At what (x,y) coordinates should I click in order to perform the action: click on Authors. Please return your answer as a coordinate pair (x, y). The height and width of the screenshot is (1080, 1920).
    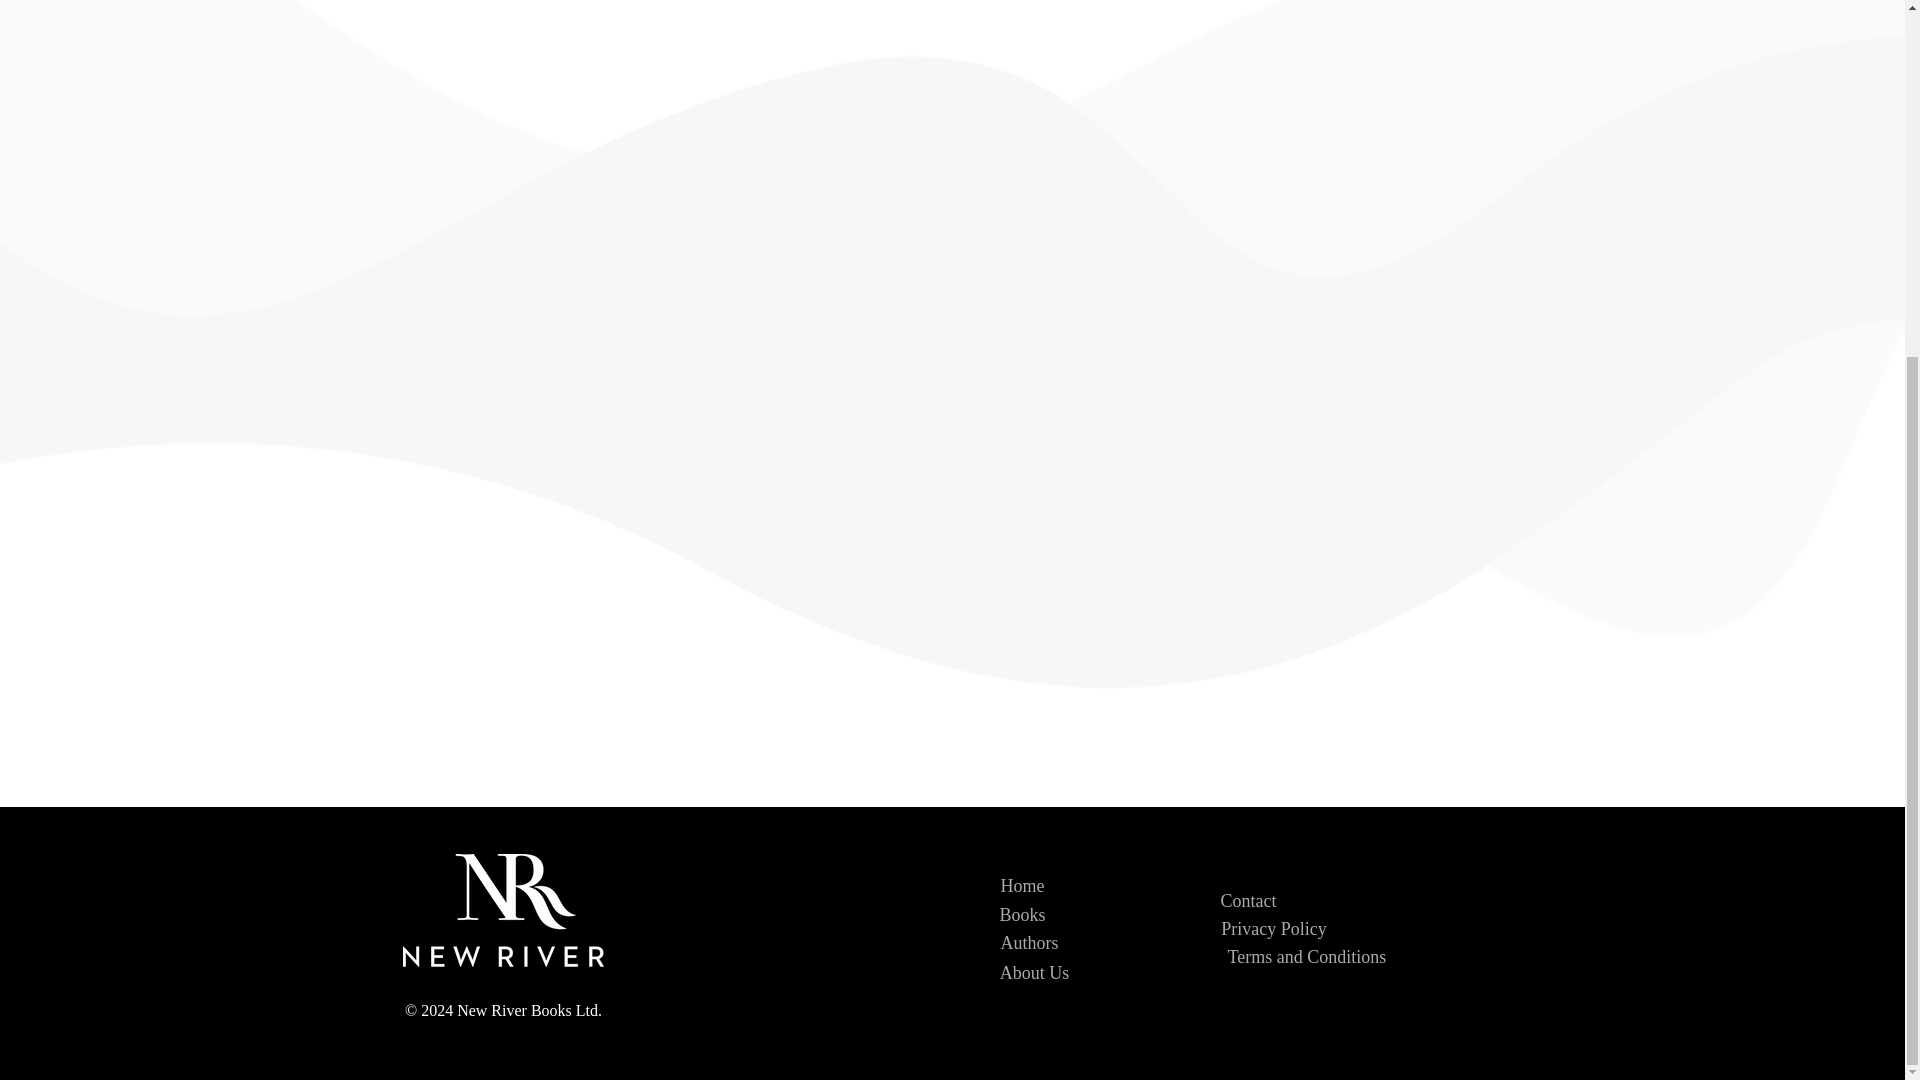
    Looking at the image, I should click on (1028, 942).